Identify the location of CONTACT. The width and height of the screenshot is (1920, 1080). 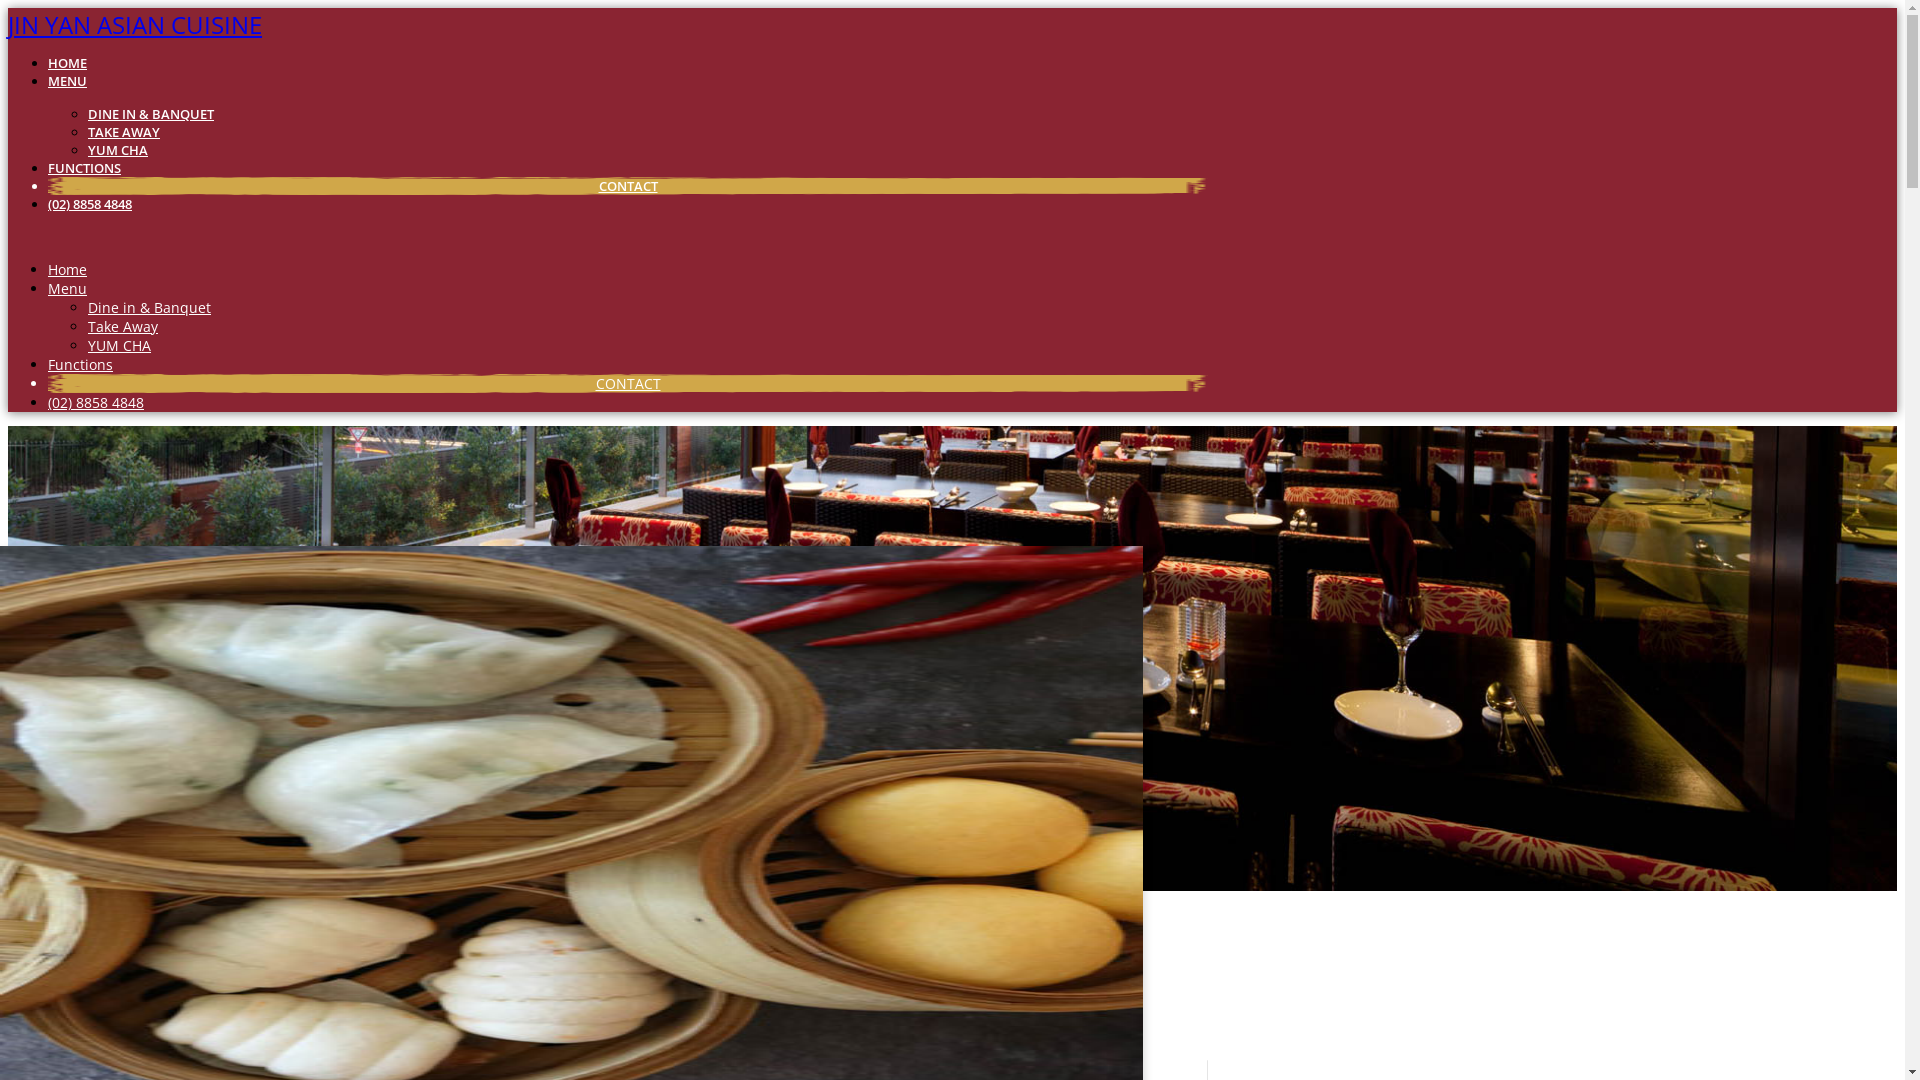
(628, 186).